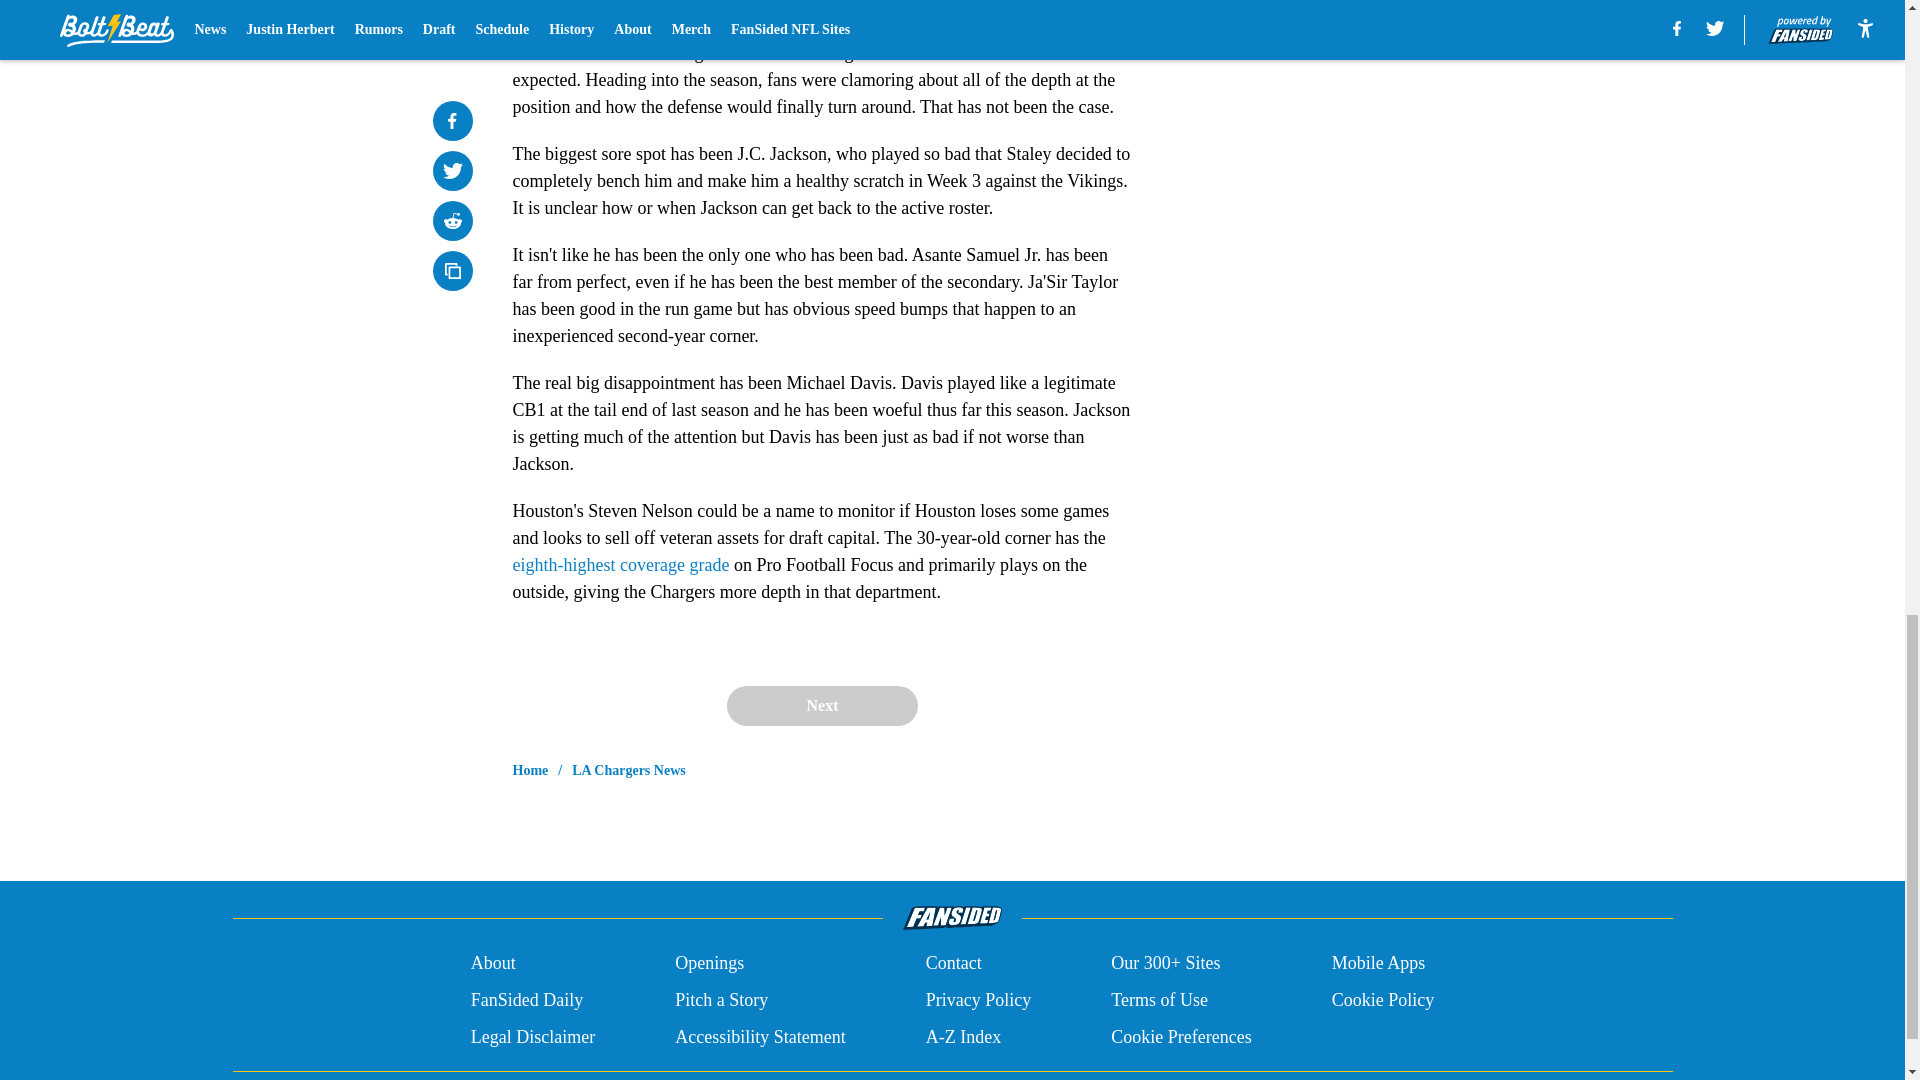  What do you see at coordinates (1383, 1000) in the screenshot?
I see `Cookie Policy` at bounding box center [1383, 1000].